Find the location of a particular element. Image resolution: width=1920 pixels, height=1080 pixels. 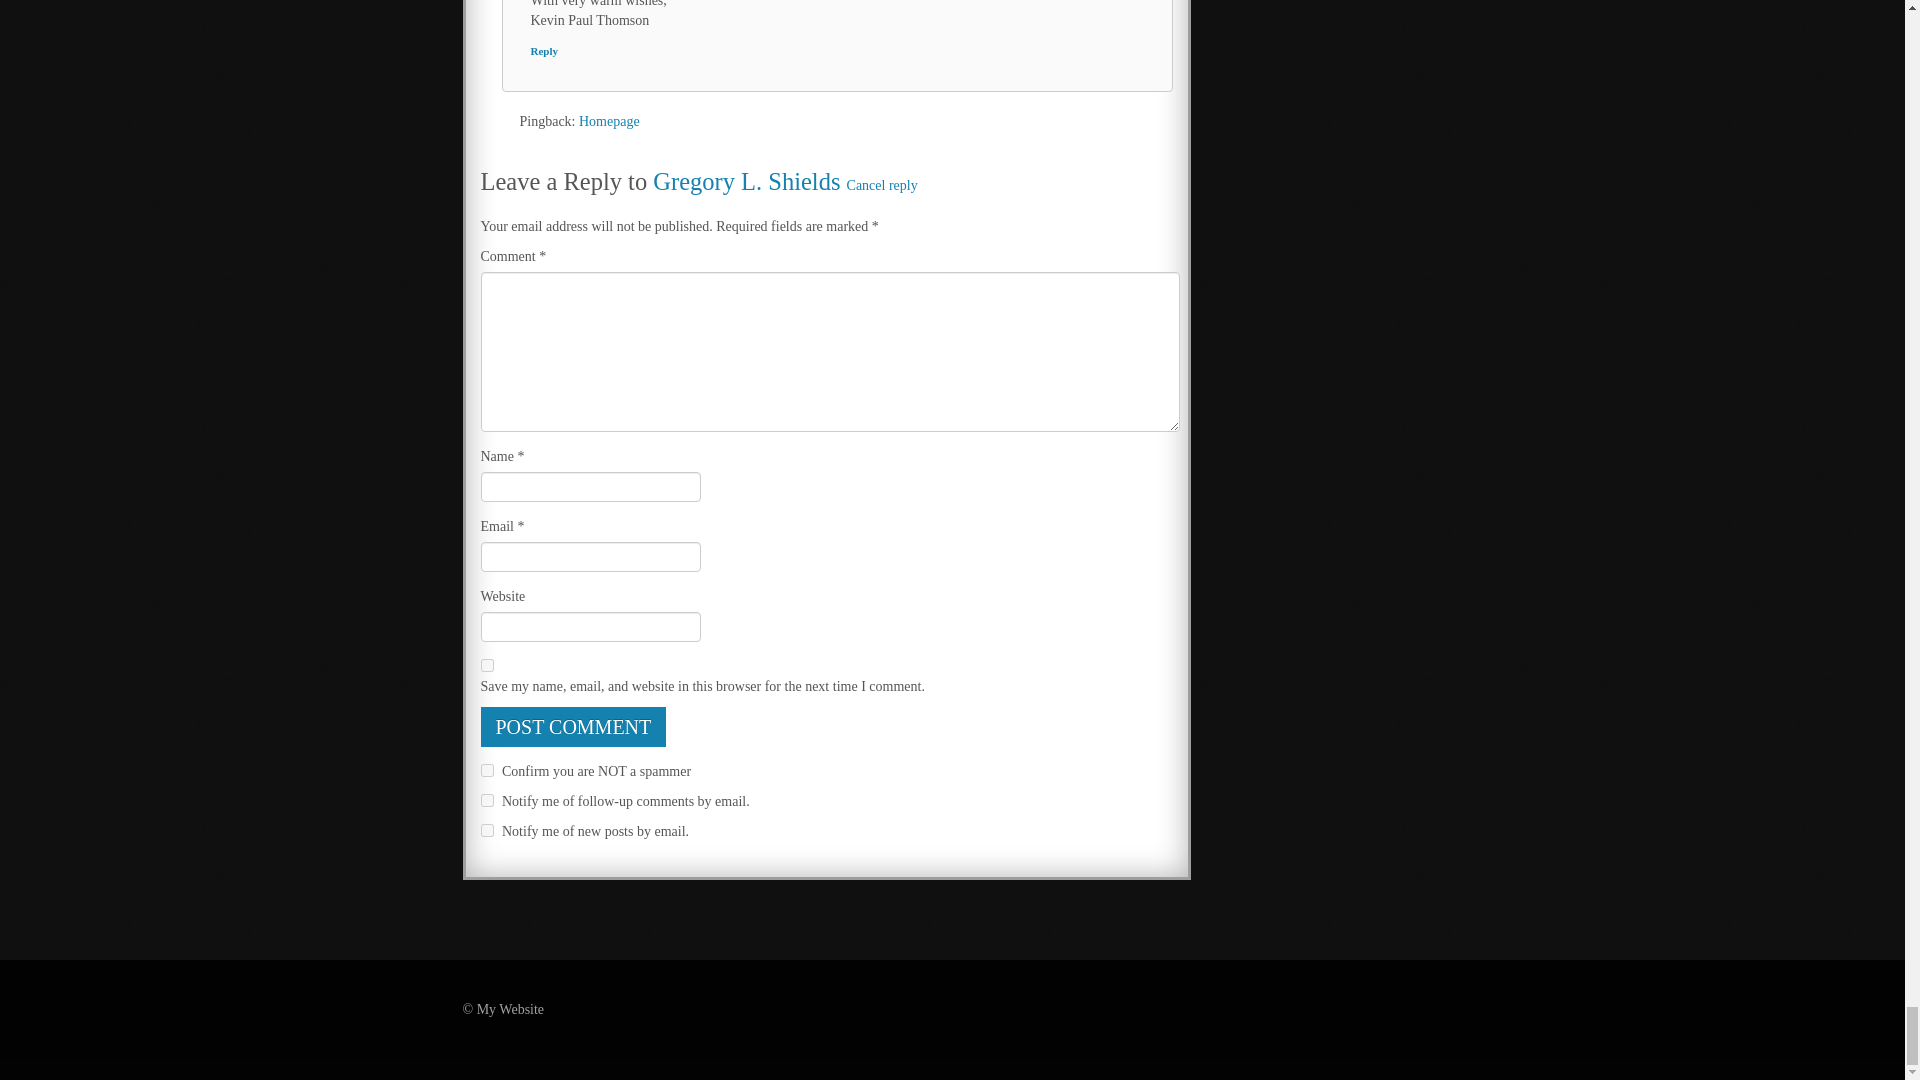

subscribe is located at coordinates (486, 830).